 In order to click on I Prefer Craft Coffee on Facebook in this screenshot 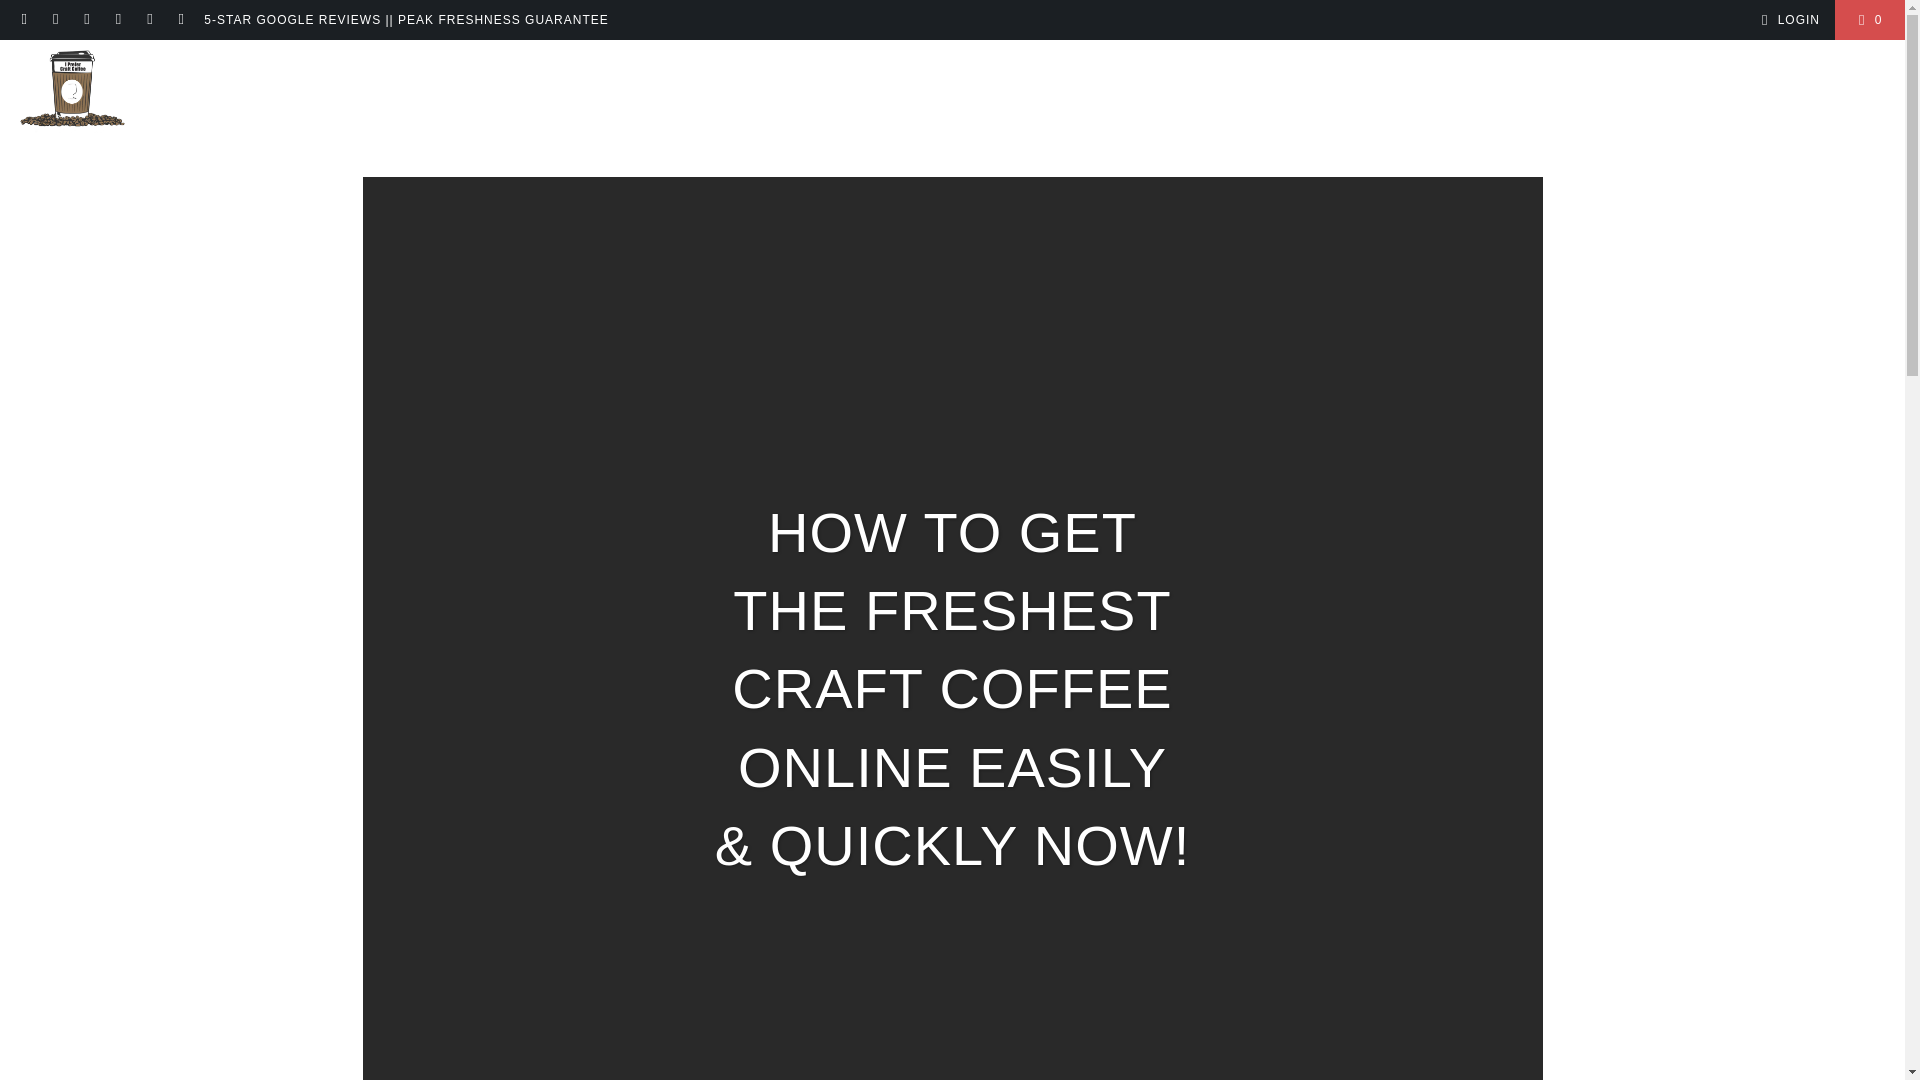, I will do `click(54, 20)`.